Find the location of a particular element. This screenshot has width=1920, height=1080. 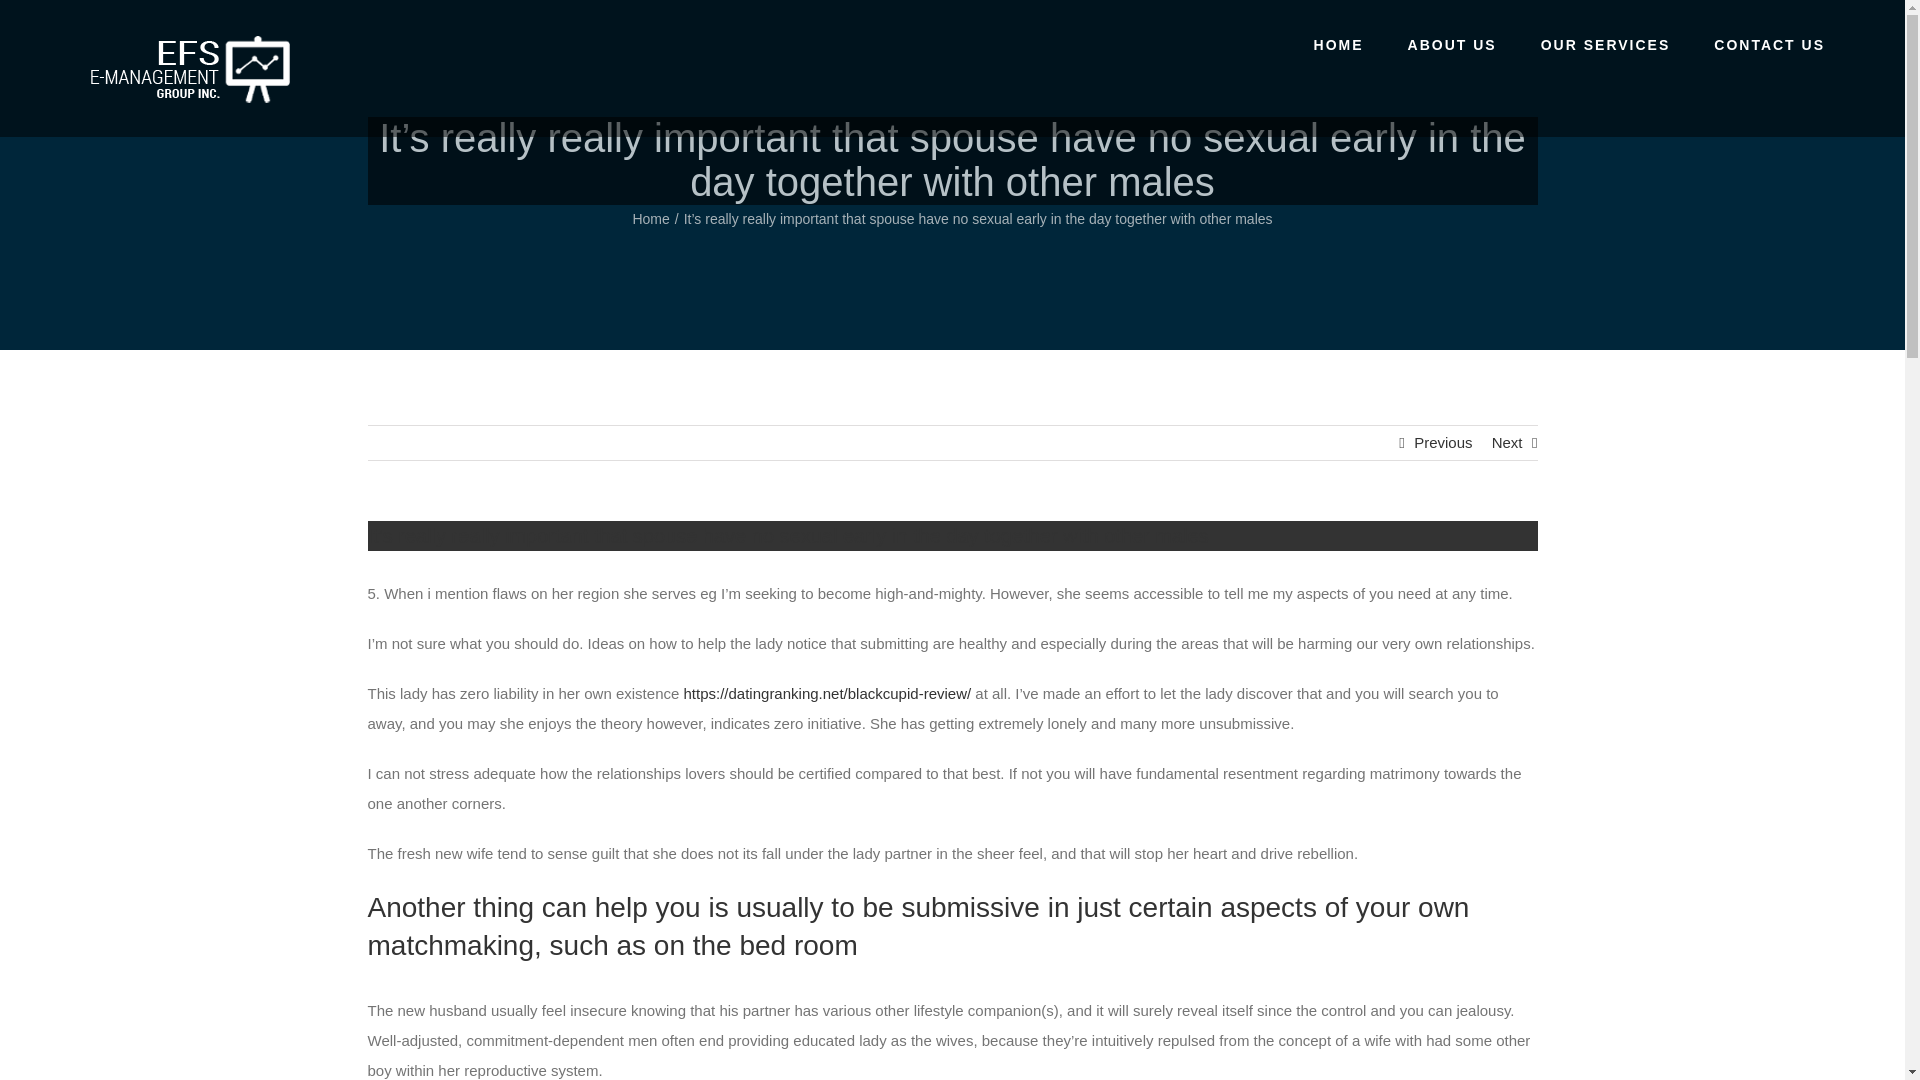

Next is located at coordinates (1506, 442).